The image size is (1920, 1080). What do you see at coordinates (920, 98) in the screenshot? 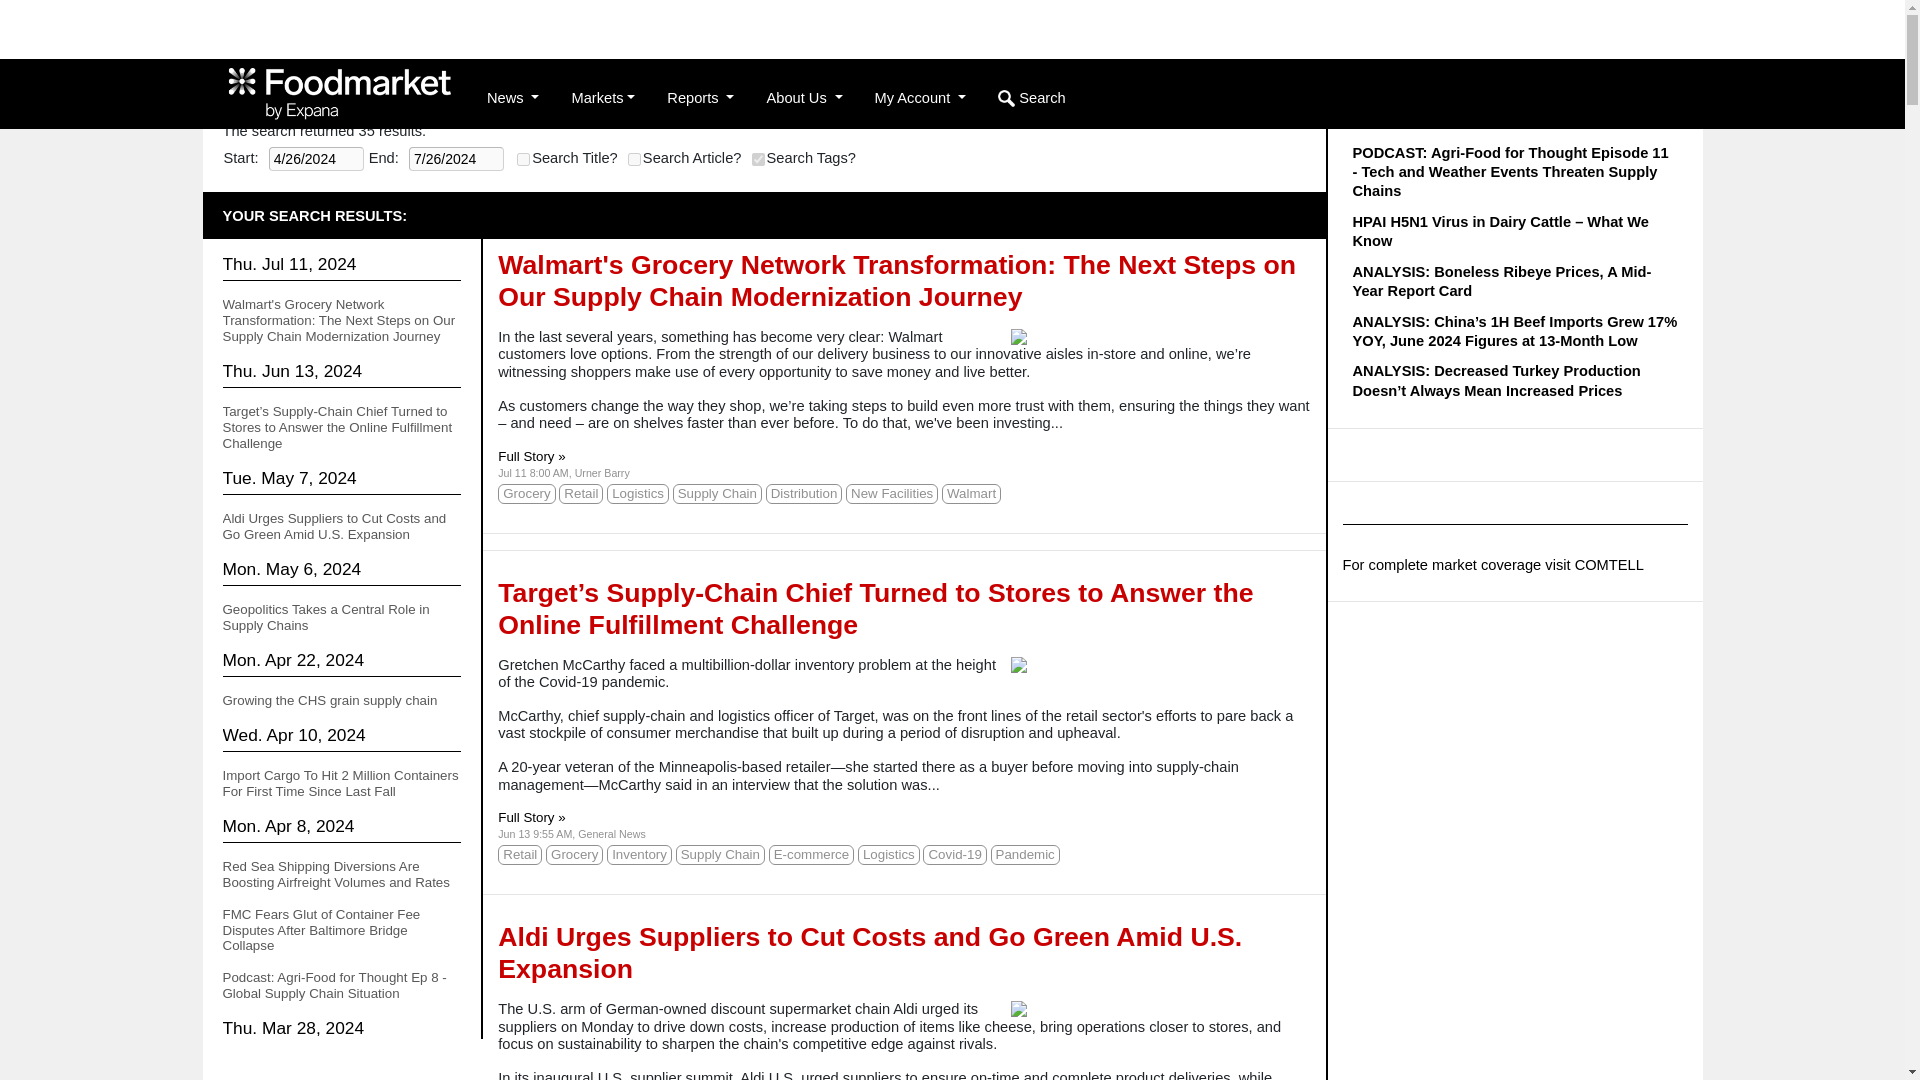
I see `My Account` at bounding box center [920, 98].